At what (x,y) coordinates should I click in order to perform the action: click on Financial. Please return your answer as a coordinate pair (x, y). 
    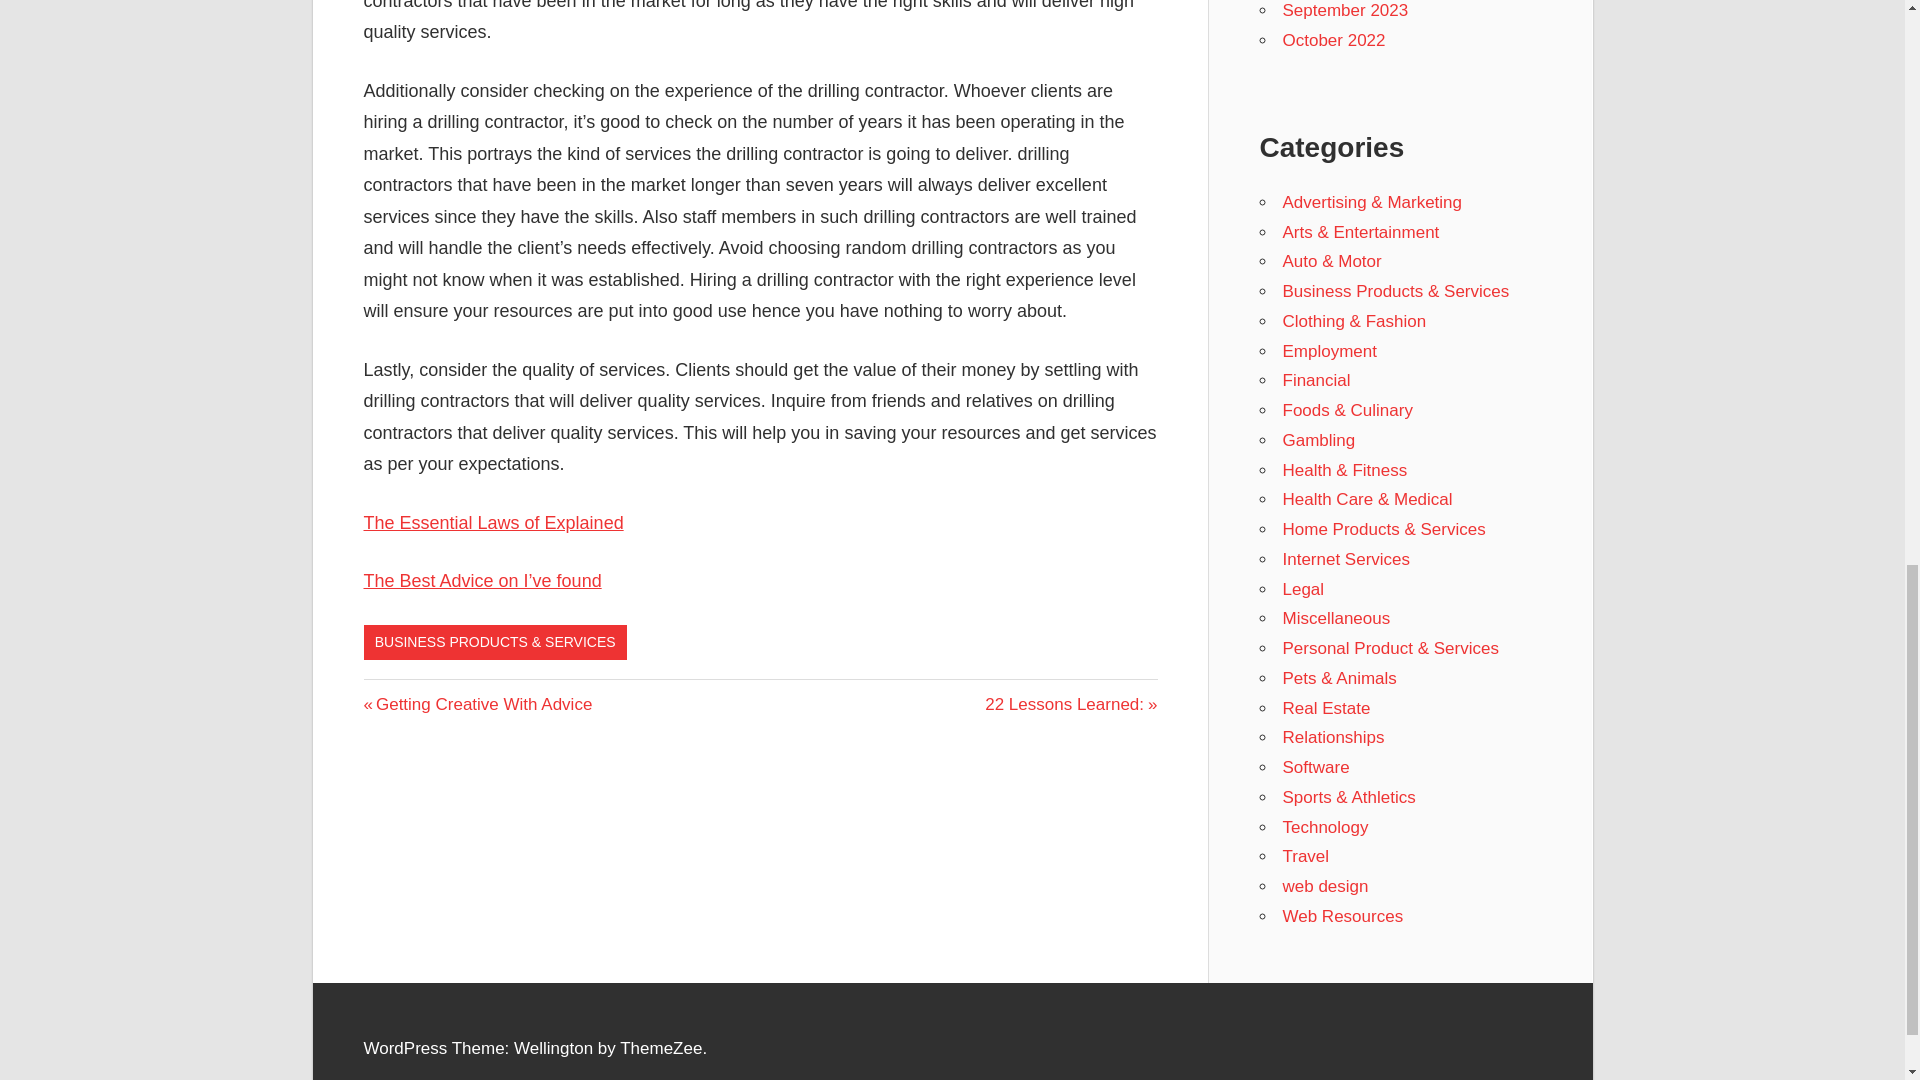
    Looking at the image, I should click on (1316, 380).